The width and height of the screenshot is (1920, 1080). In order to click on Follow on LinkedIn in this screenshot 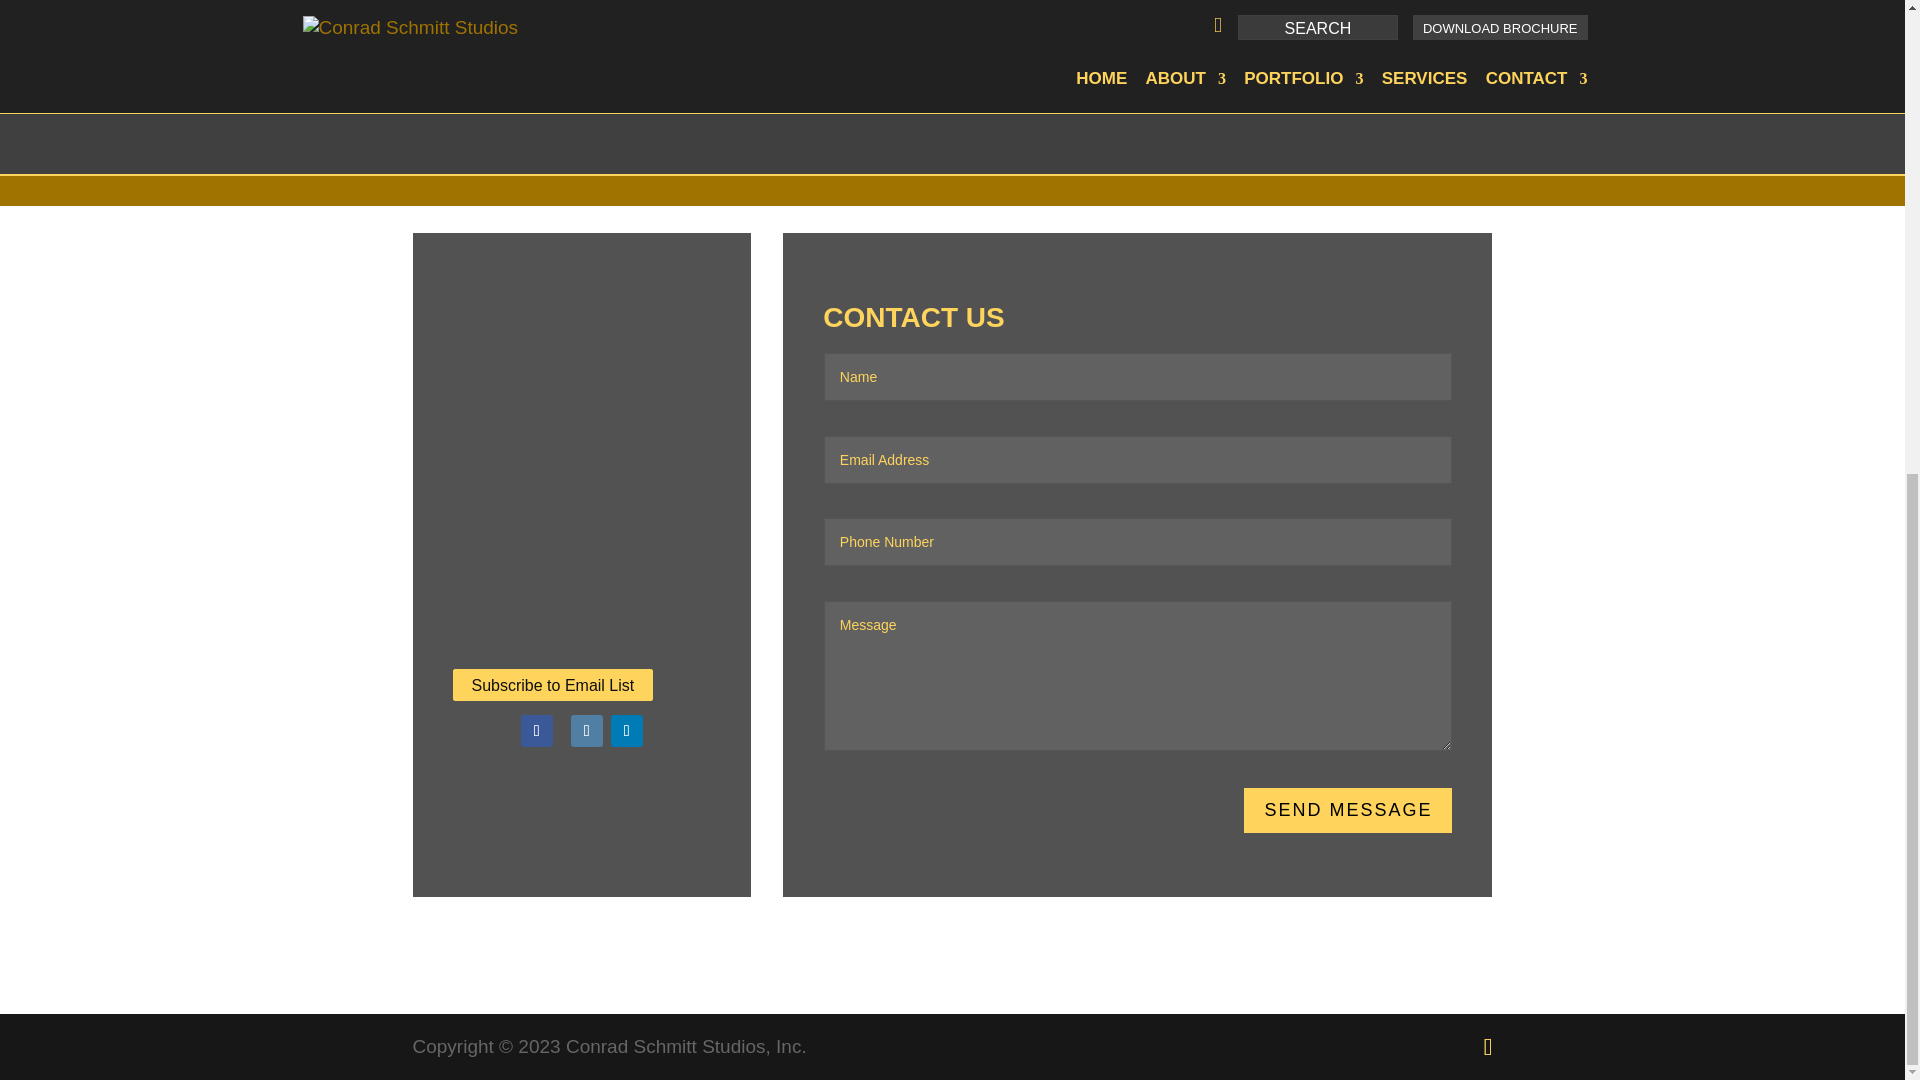, I will do `click(626, 730)`.